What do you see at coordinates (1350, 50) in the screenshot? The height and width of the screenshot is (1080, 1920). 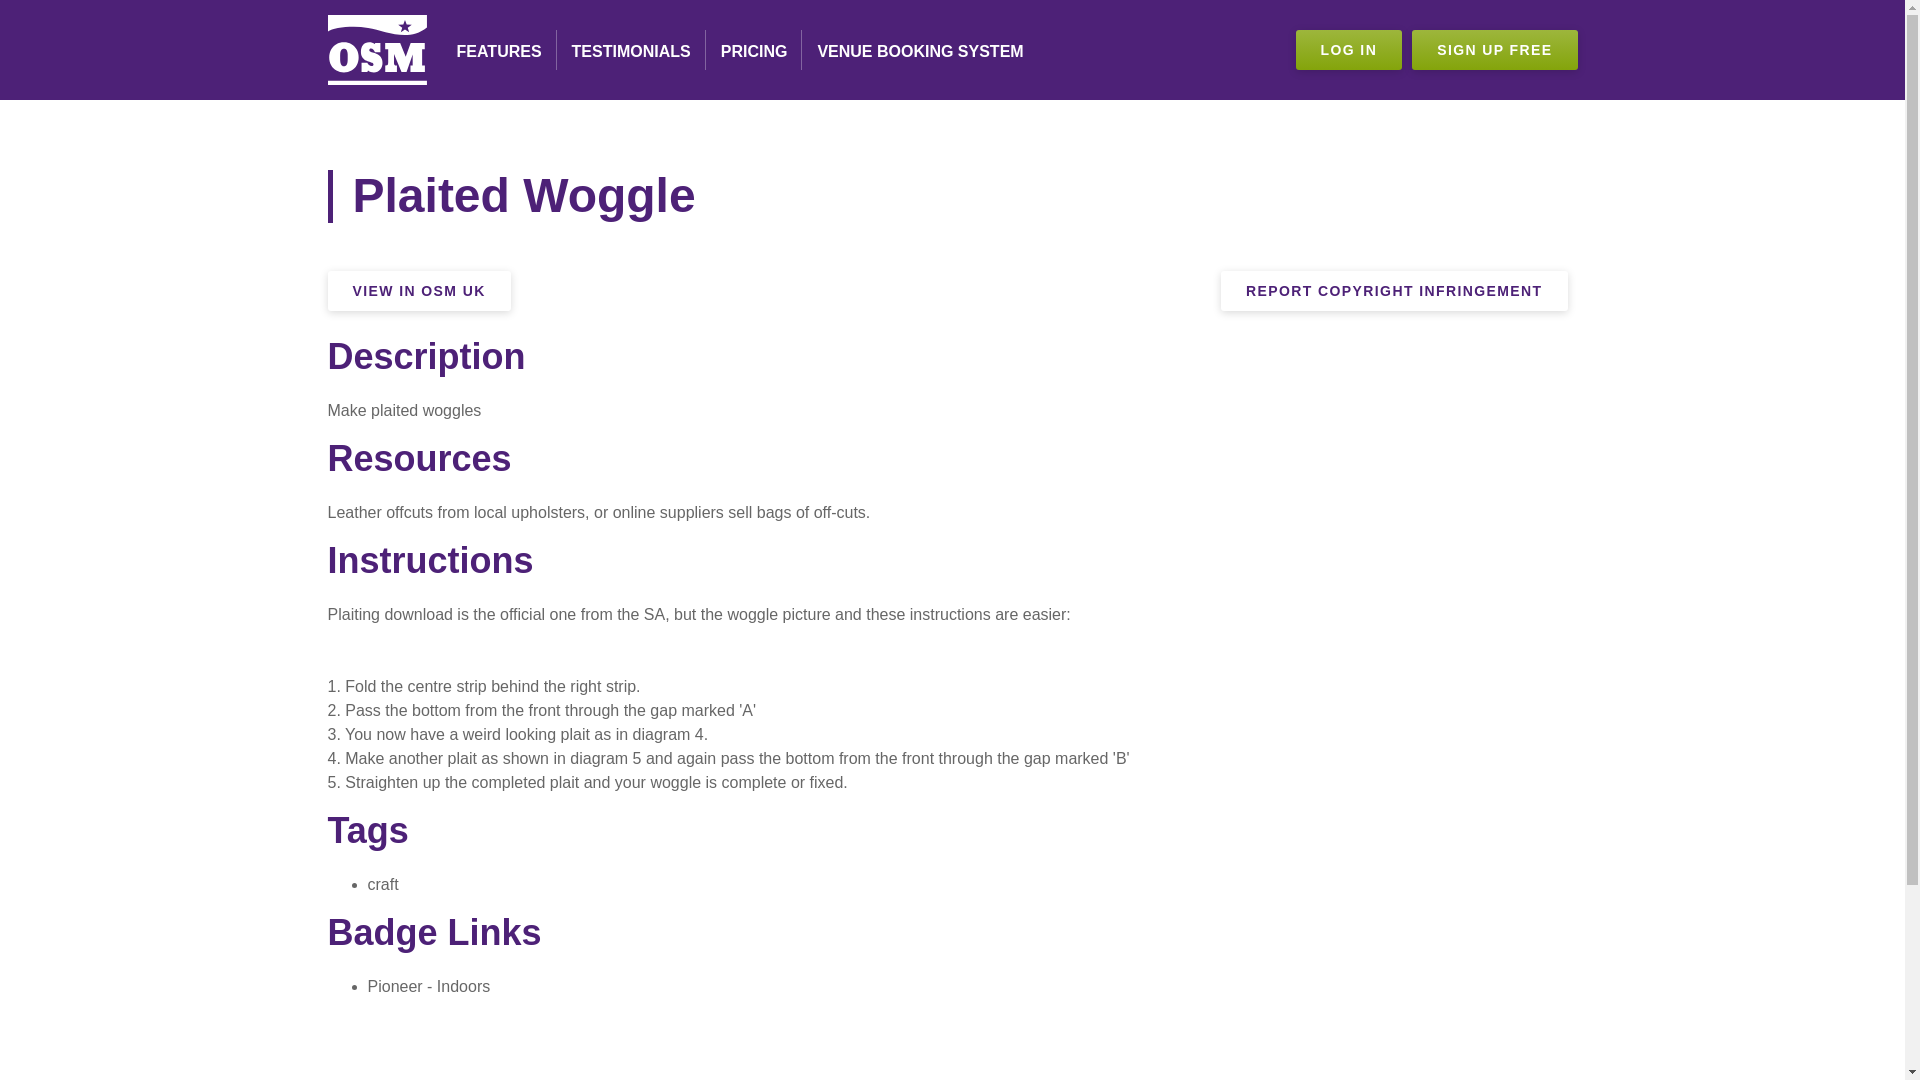 I see `LOG IN` at bounding box center [1350, 50].